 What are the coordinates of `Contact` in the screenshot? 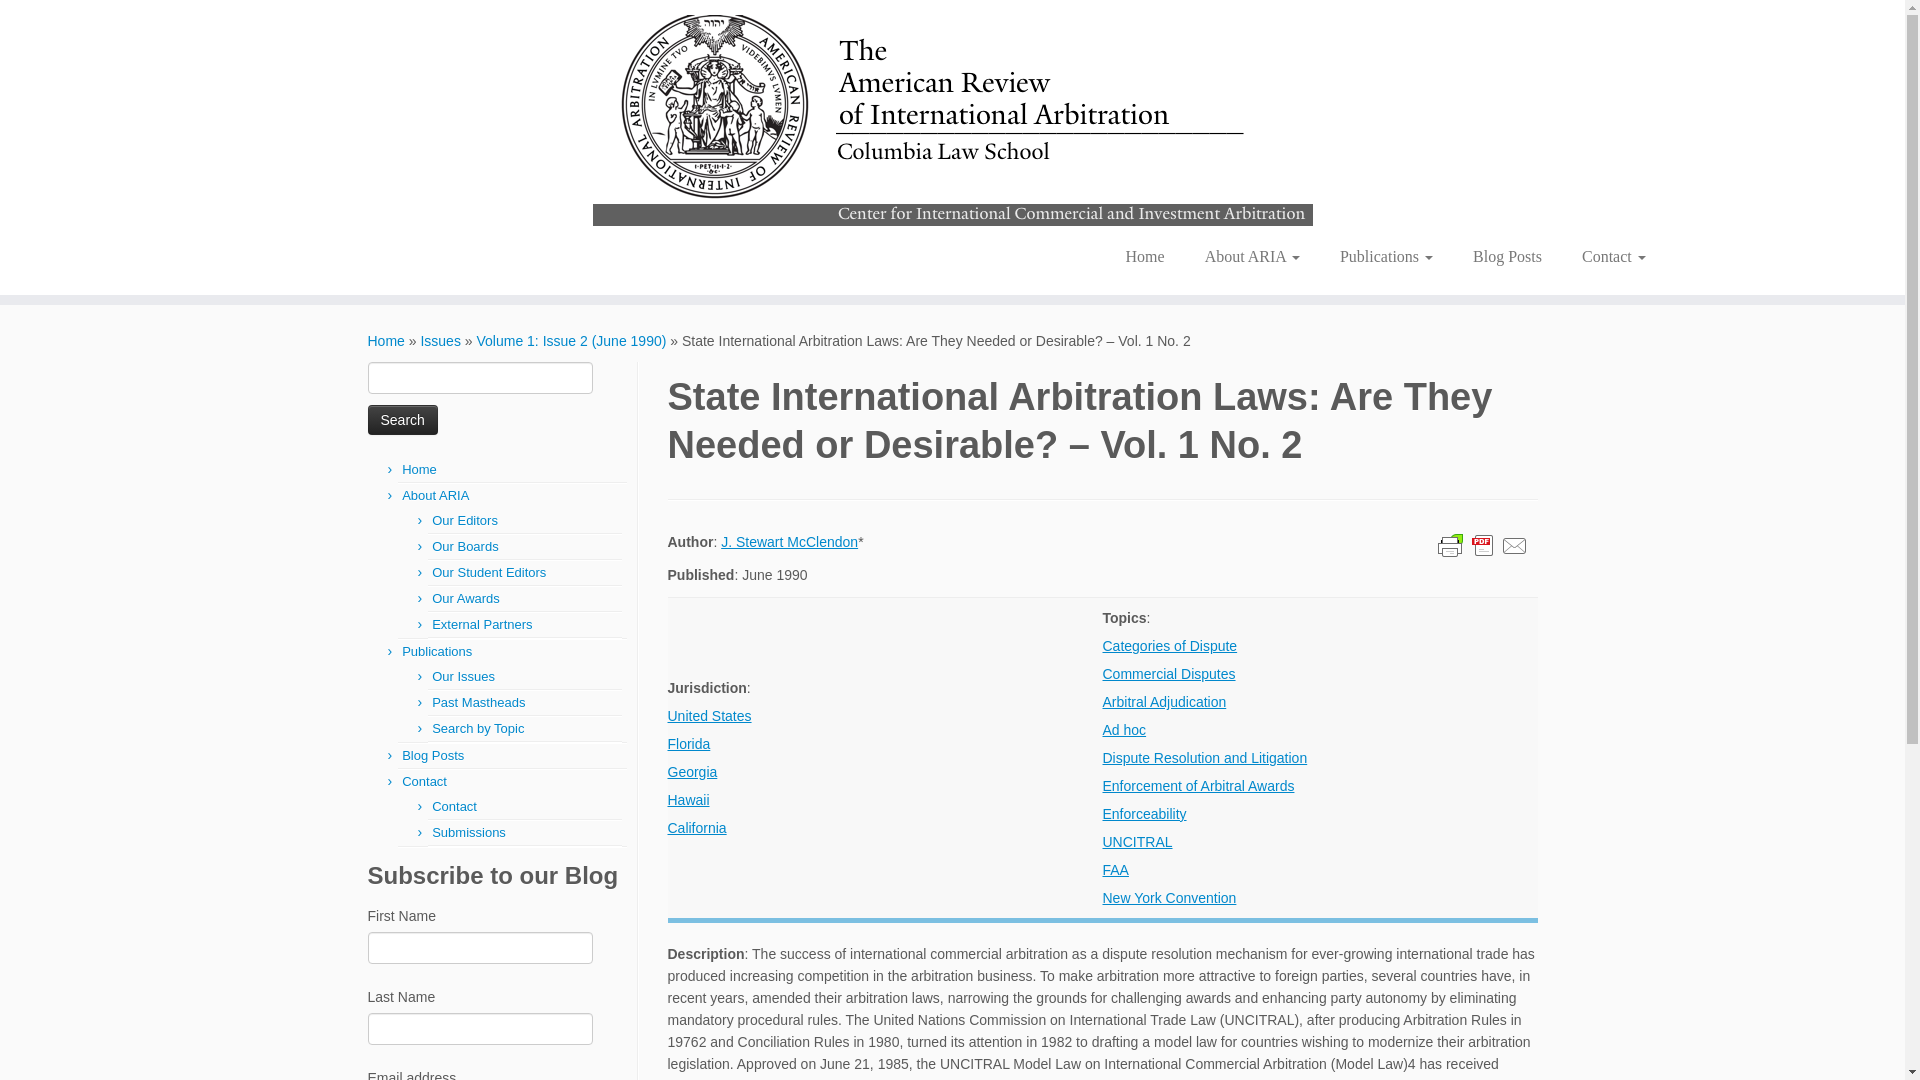 It's located at (424, 782).